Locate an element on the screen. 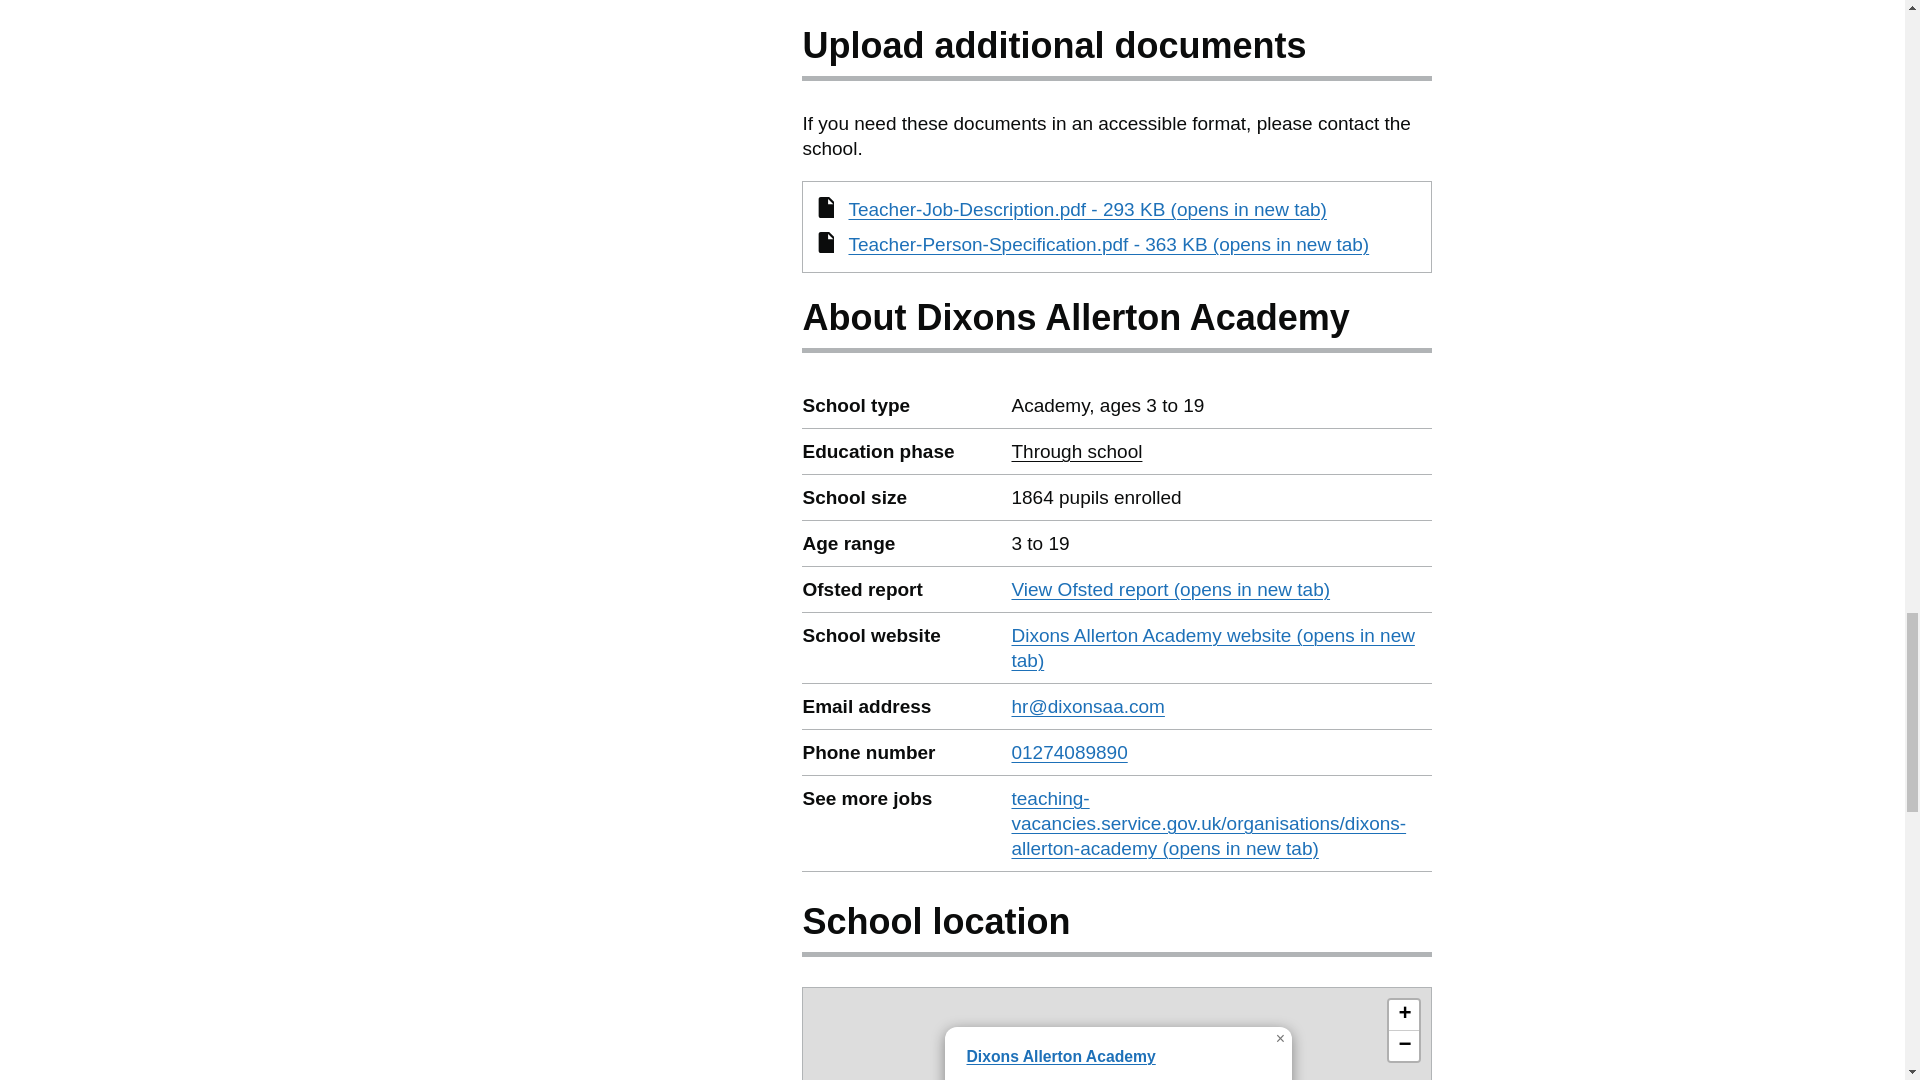 Image resolution: width=1920 pixels, height=1080 pixels. Zoom out is located at coordinates (1069, 752).